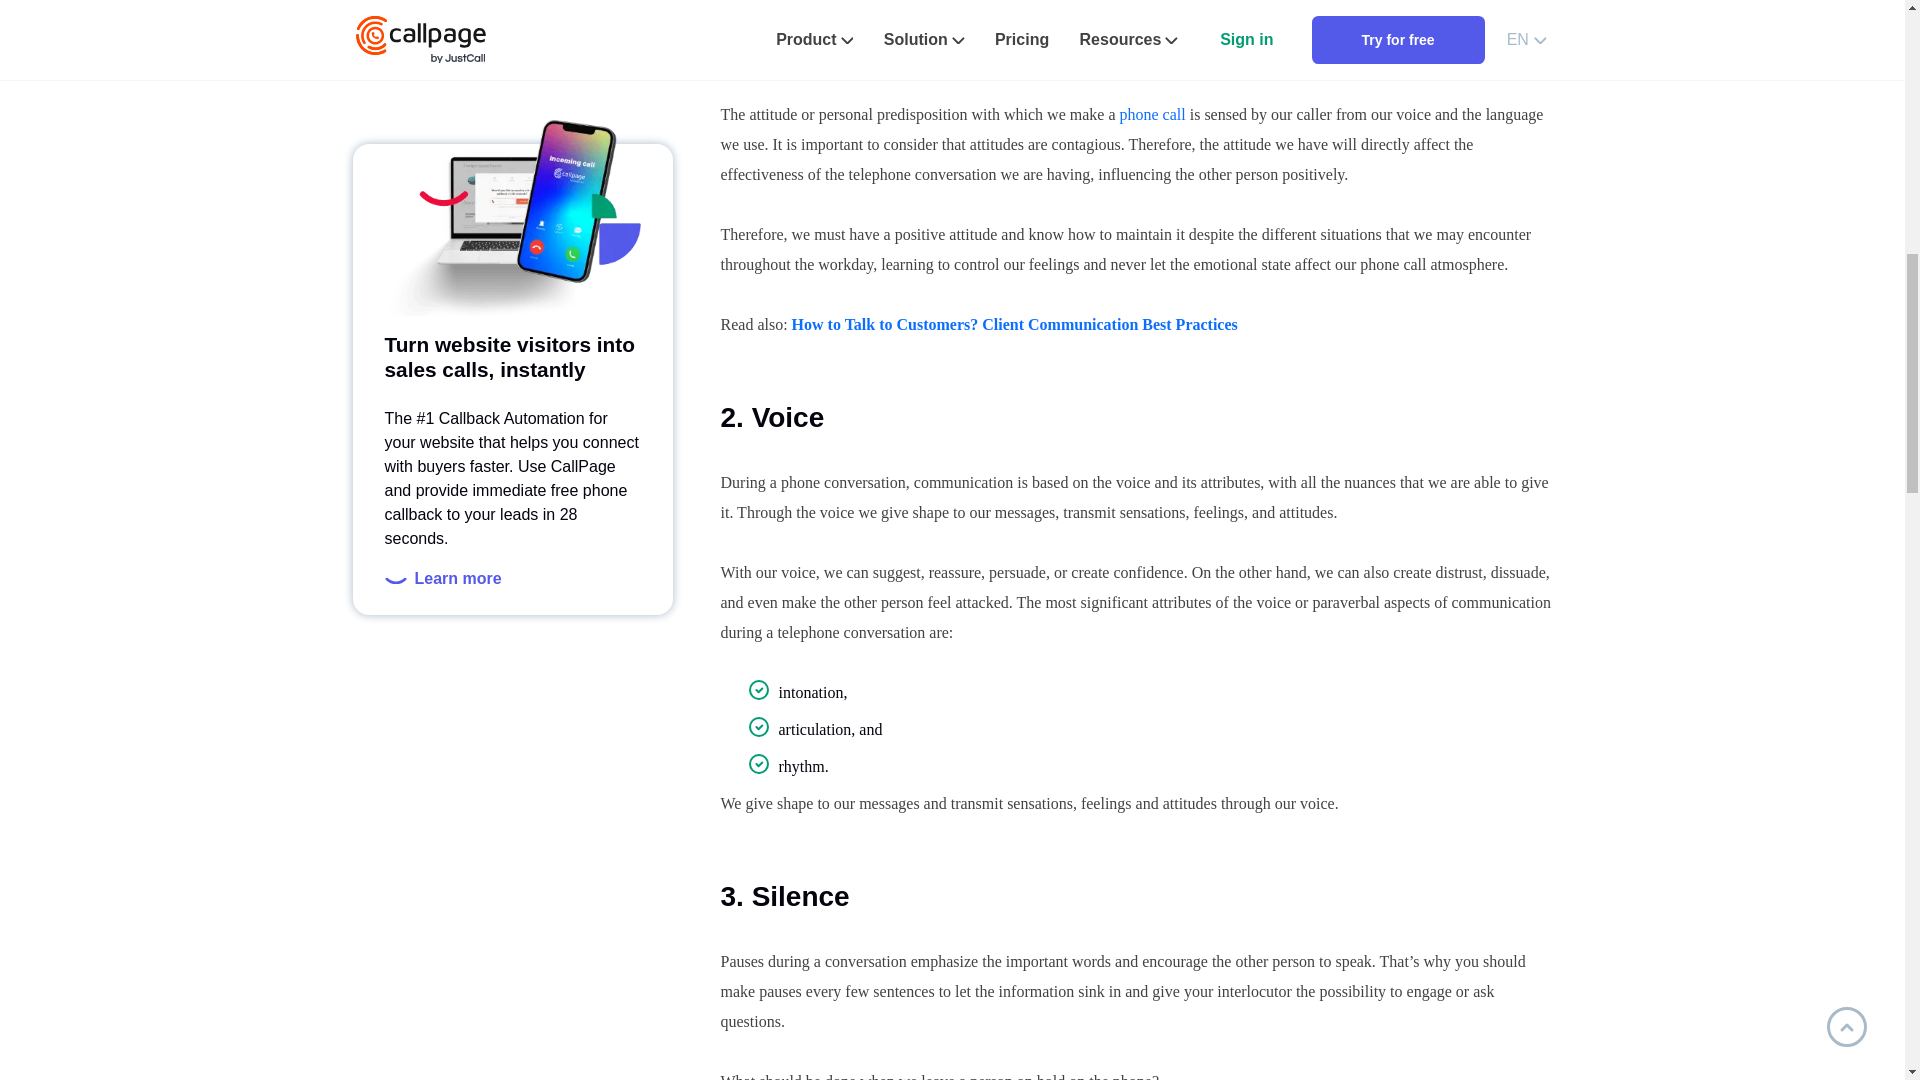 Image resolution: width=1920 pixels, height=1080 pixels. I want to click on phone call, so click(1152, 114).